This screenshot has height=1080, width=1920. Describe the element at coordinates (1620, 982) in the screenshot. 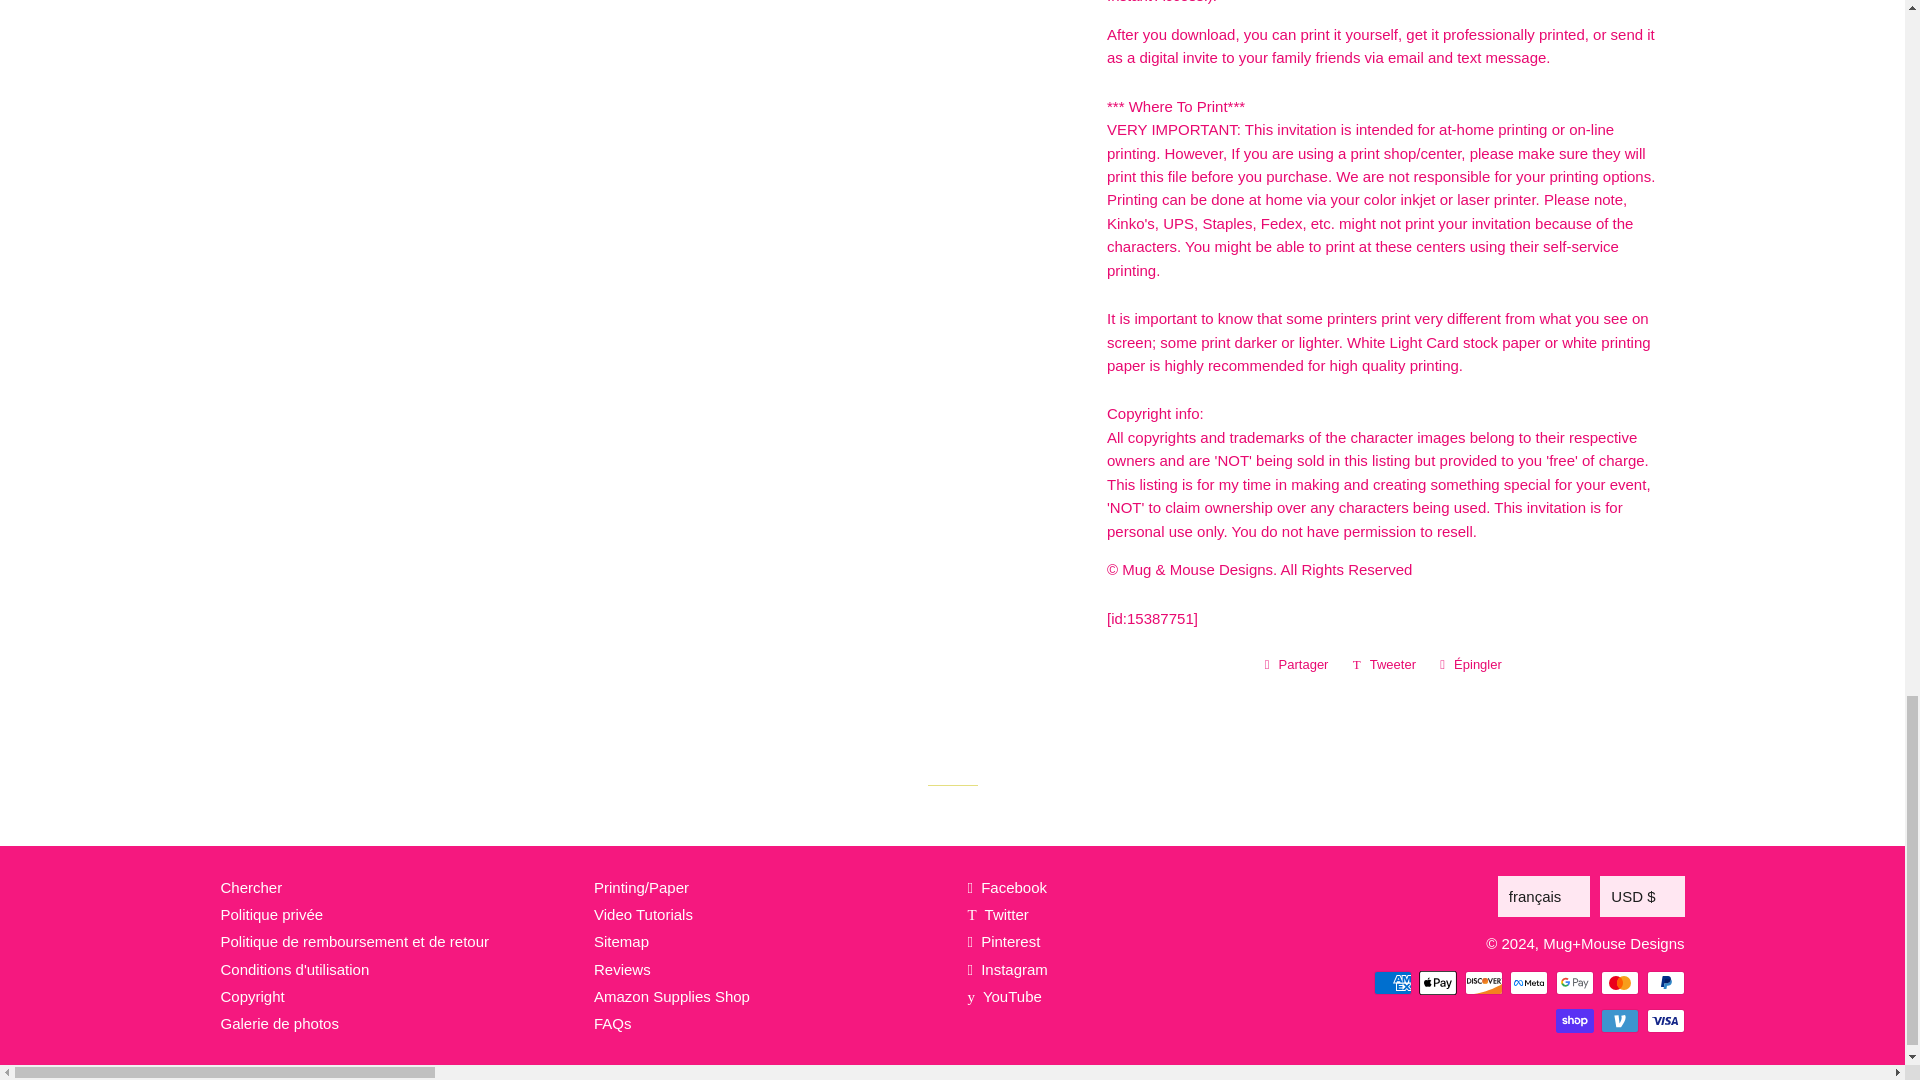

I see `Mastercard` at that location.